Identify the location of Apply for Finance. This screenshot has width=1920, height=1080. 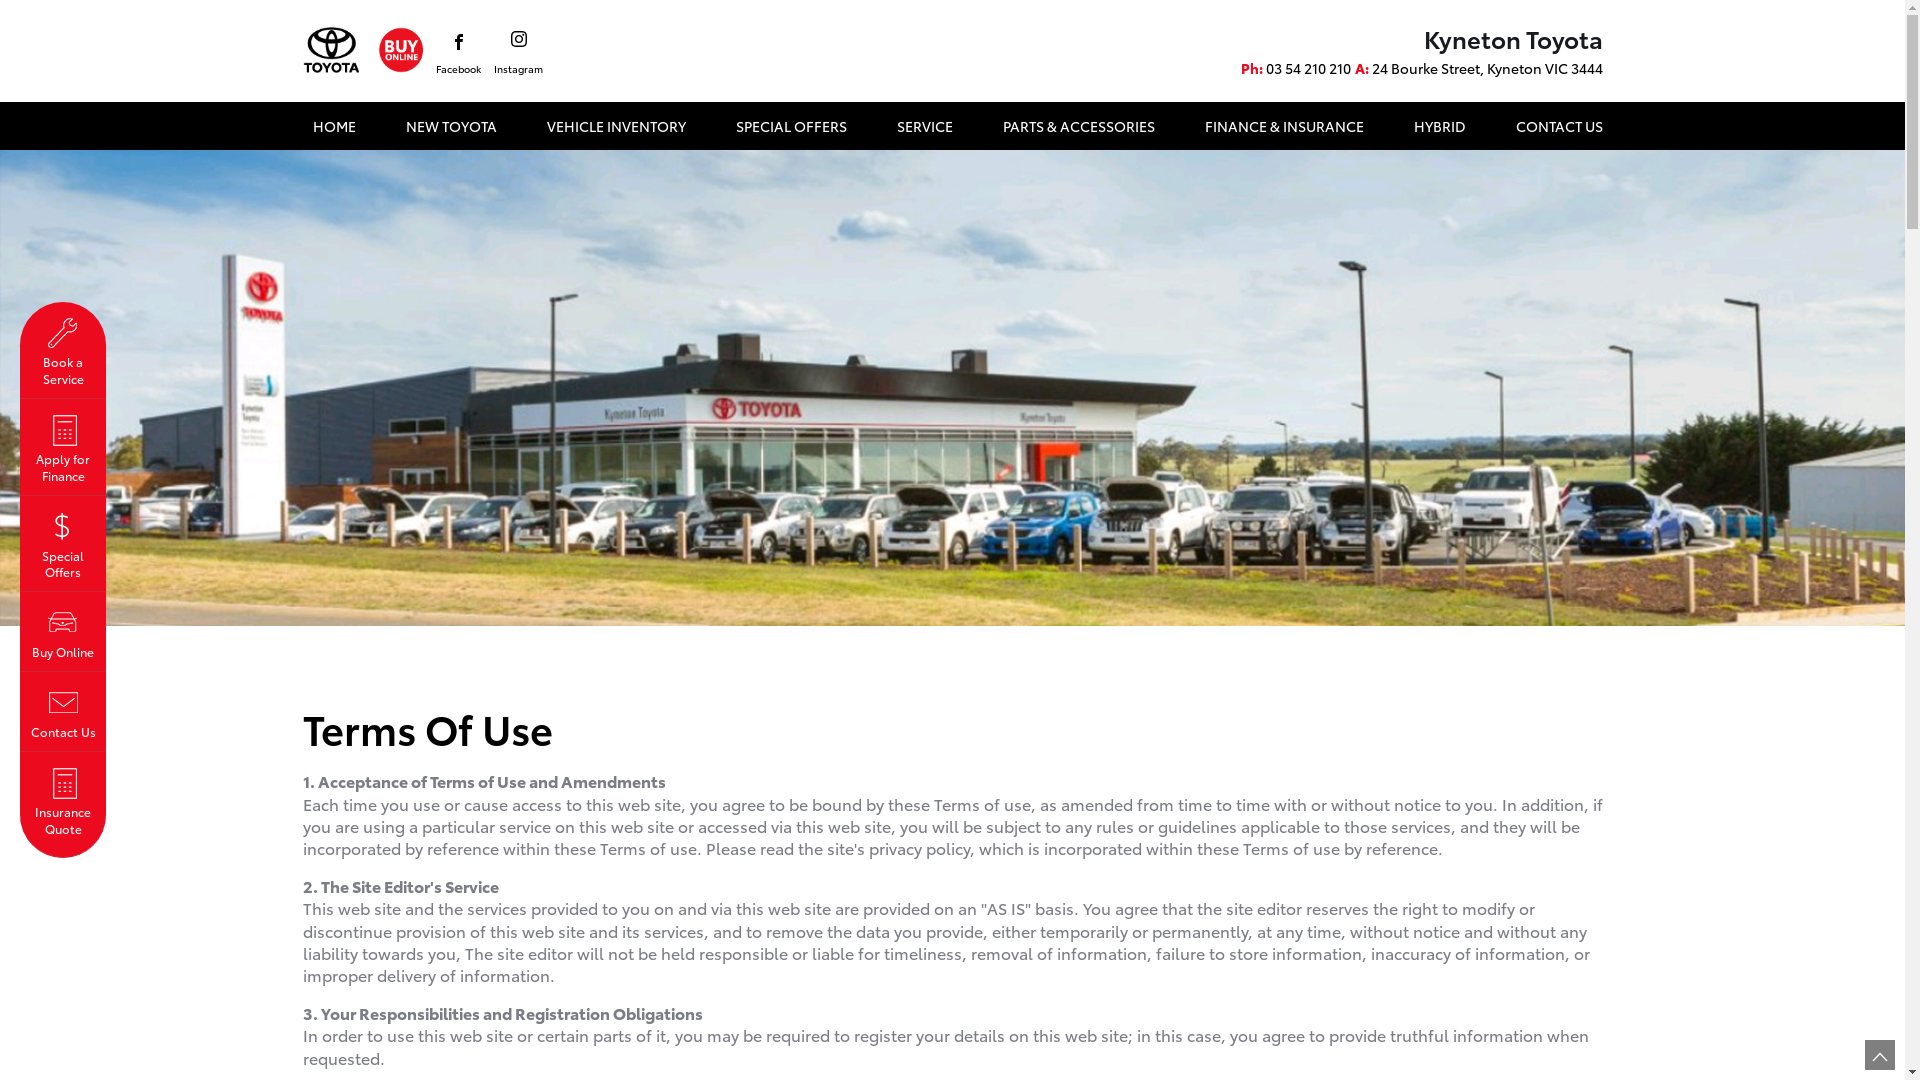
(63, 448).